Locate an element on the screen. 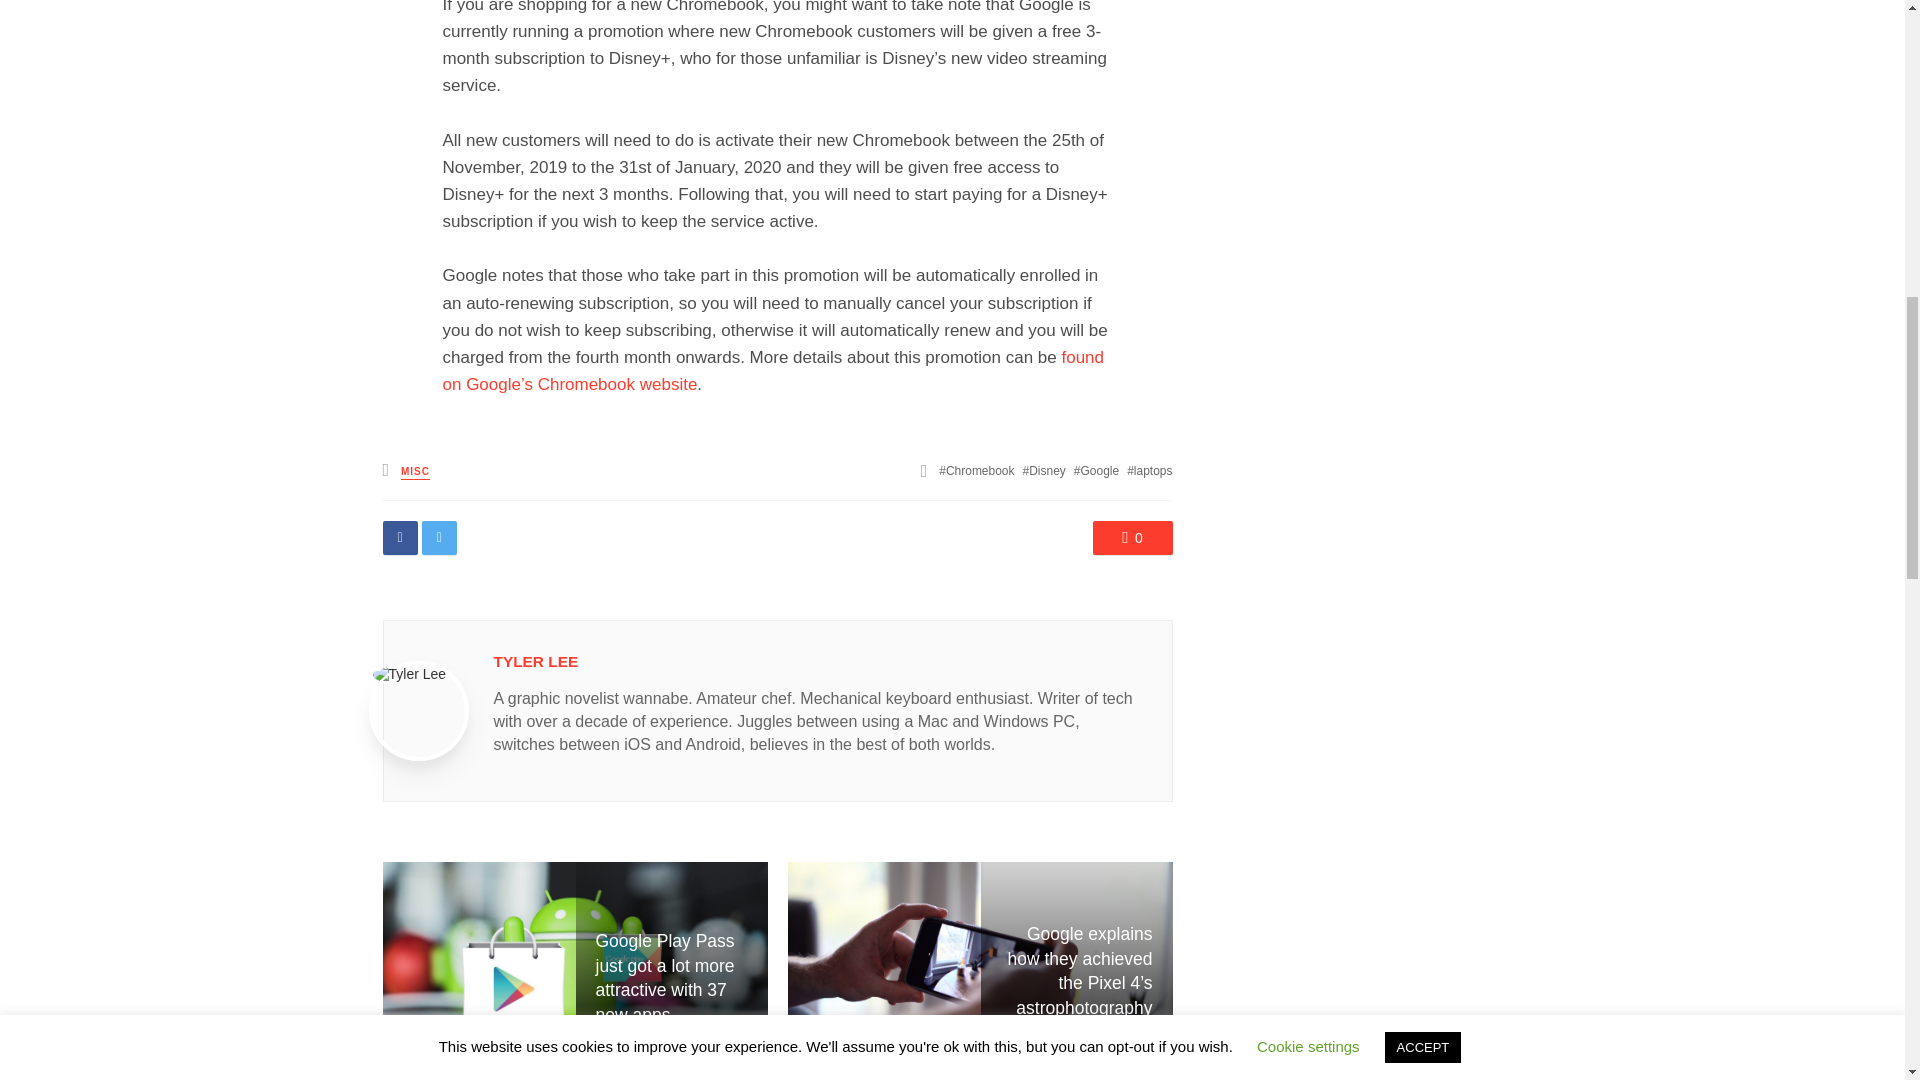 The height and width of the screenshot is (1080, 1920). Posts by Tyler Lee is located at coordinates (536, 661).